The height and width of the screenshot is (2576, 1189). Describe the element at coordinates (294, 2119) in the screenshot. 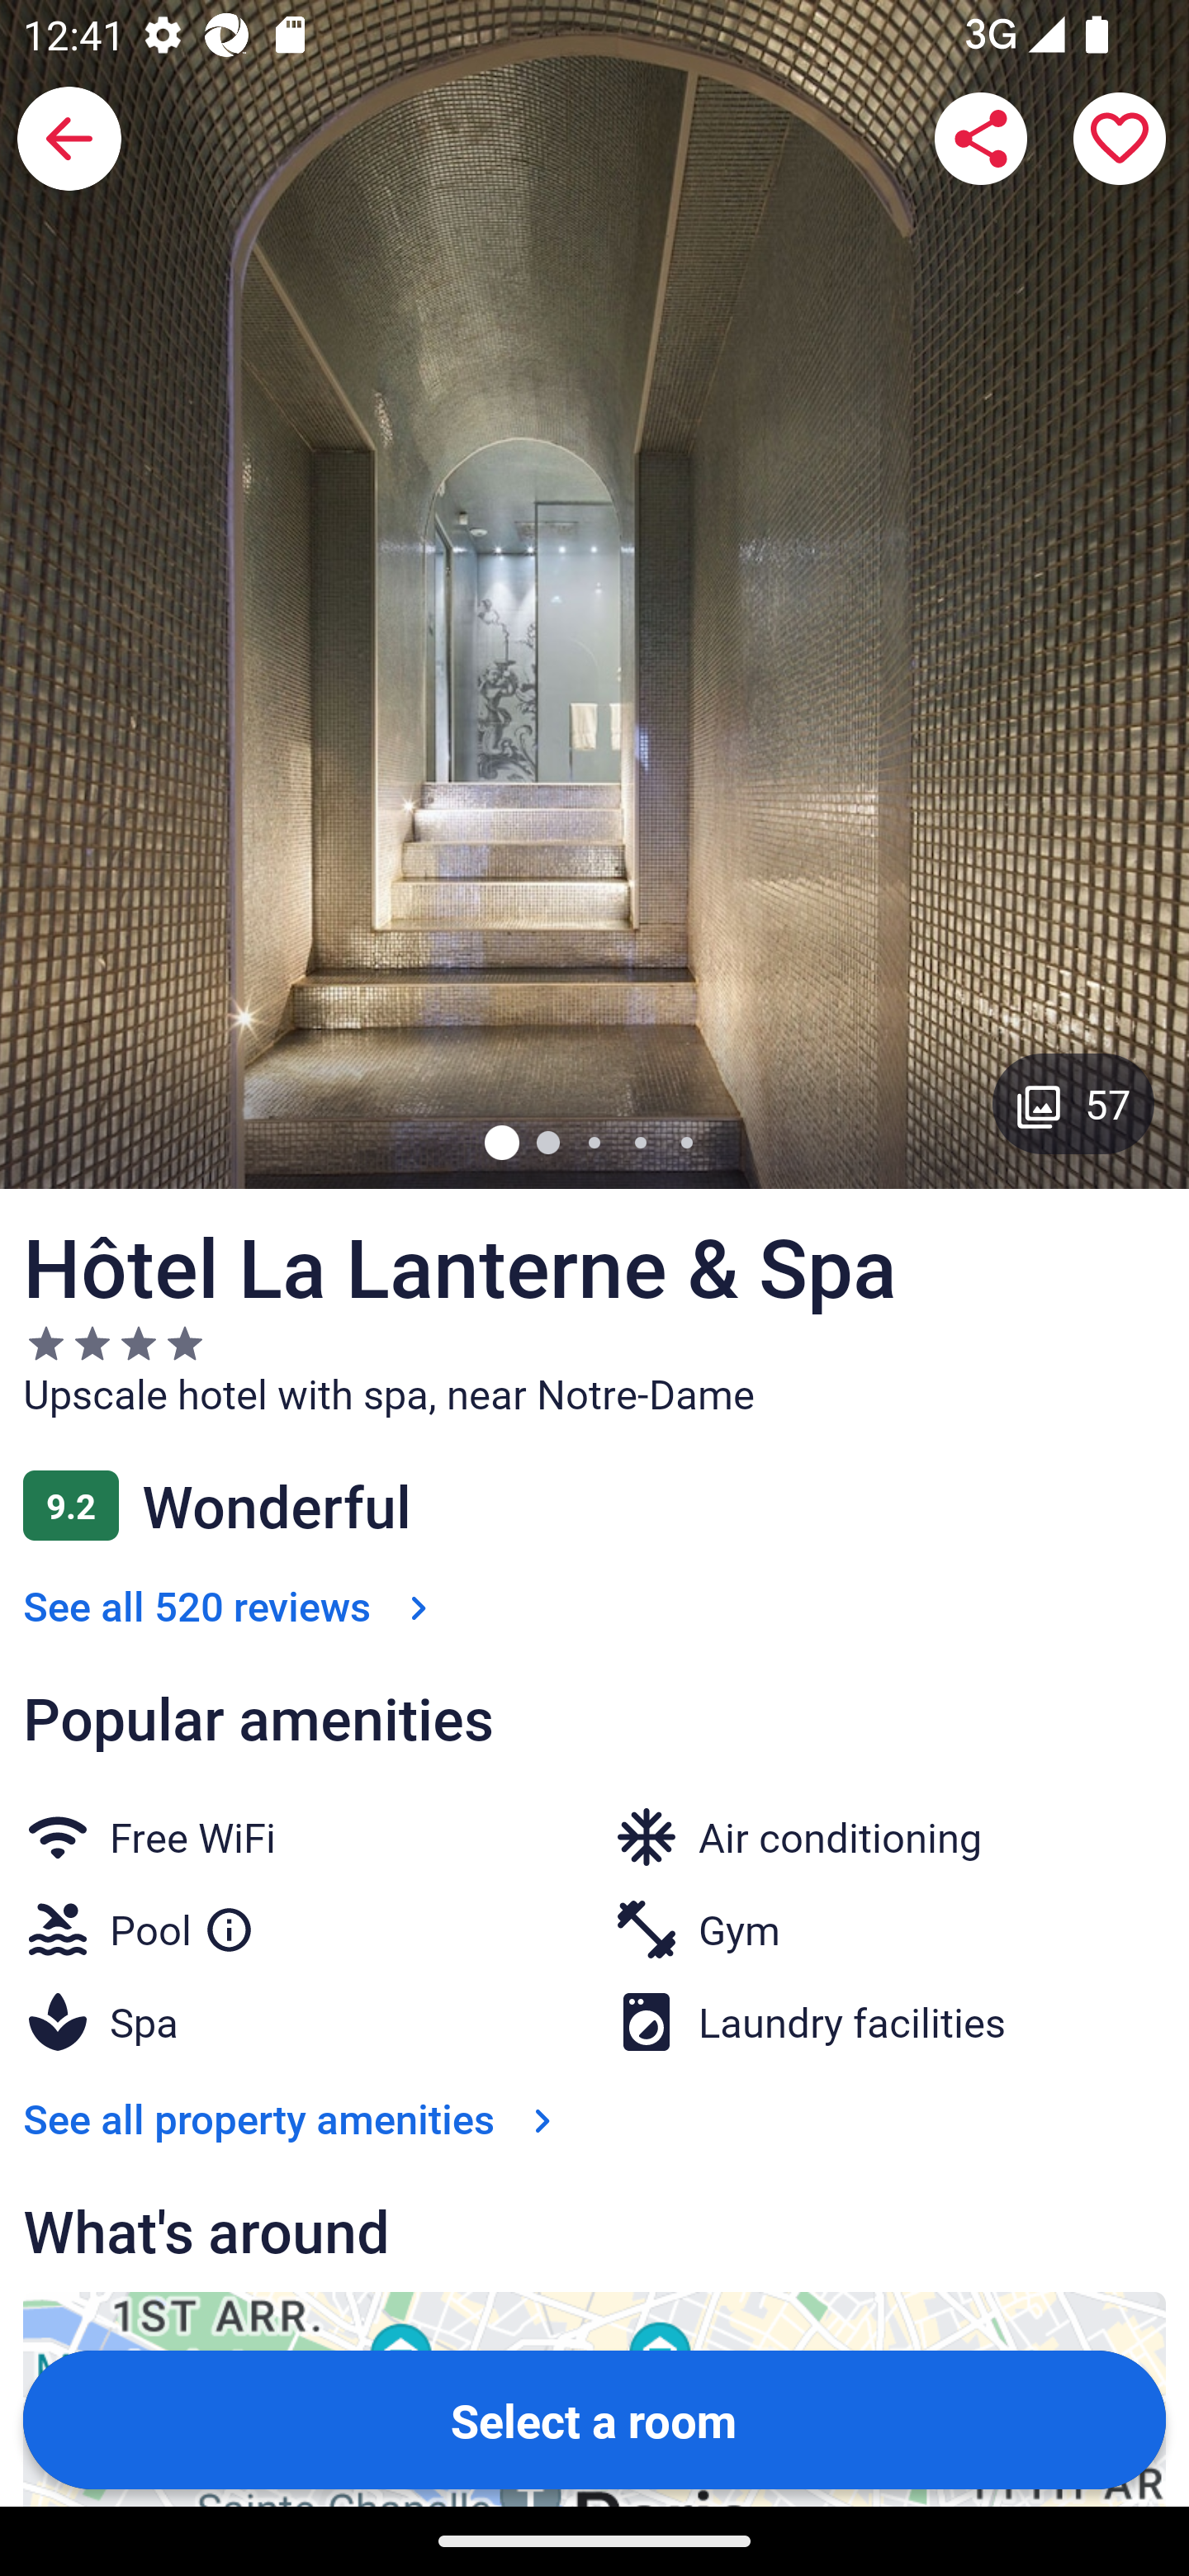

I see `See all property amenities` at that location.